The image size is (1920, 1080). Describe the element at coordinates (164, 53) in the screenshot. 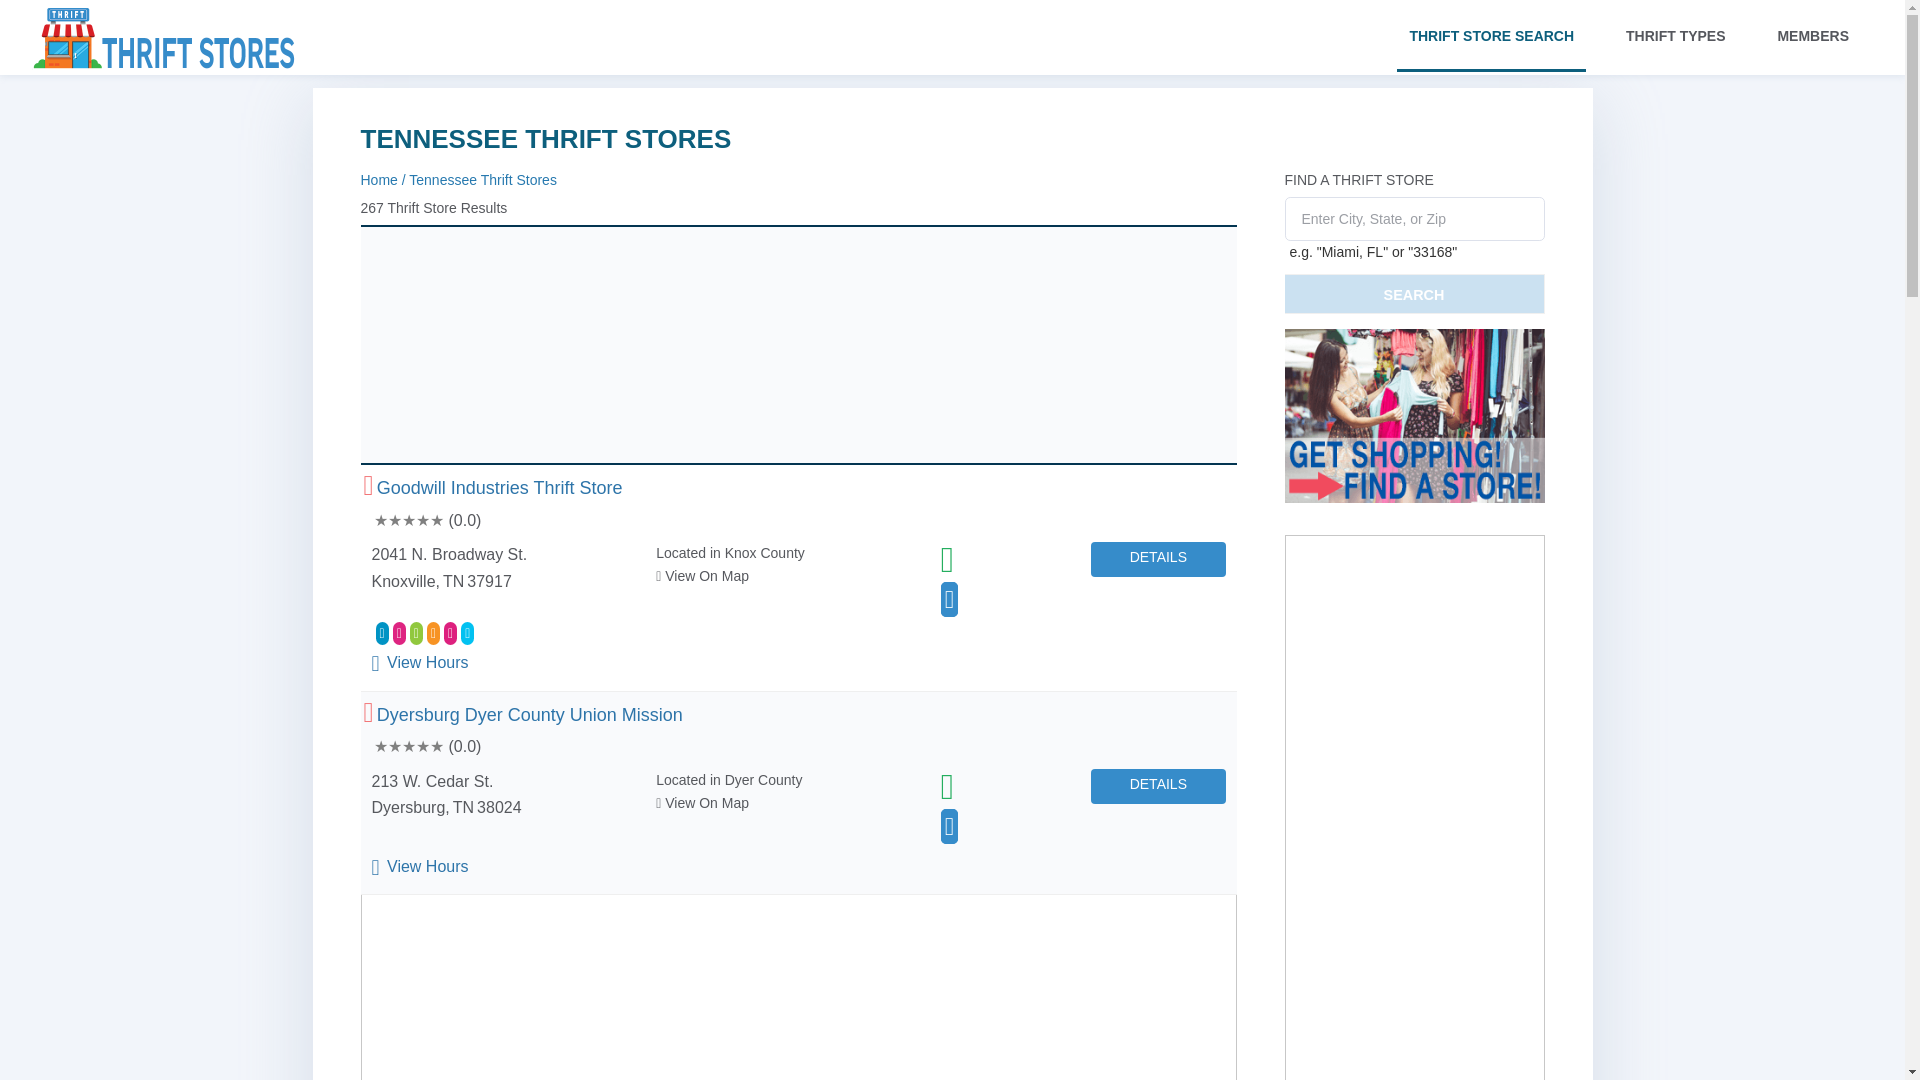

I see `thrift stores` at that location.